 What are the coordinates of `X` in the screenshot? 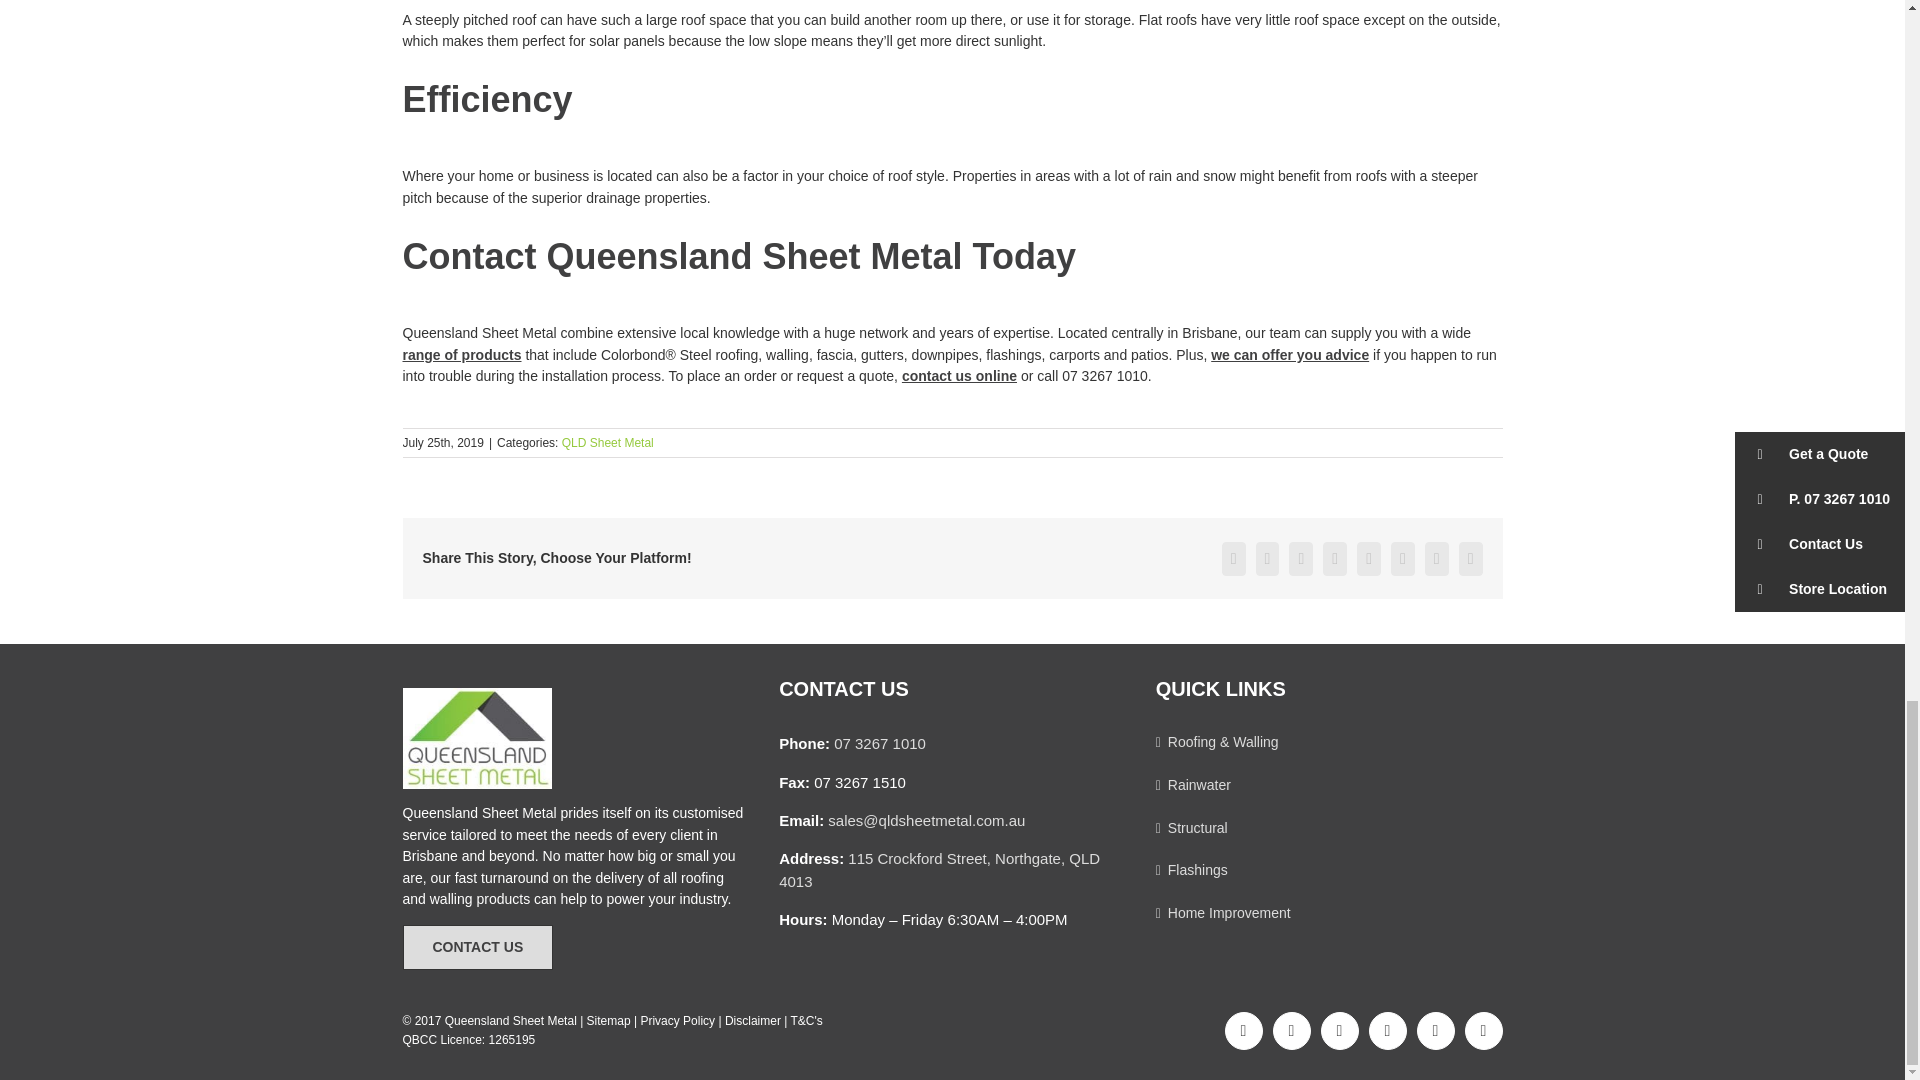 It's located at (1338, 1030).